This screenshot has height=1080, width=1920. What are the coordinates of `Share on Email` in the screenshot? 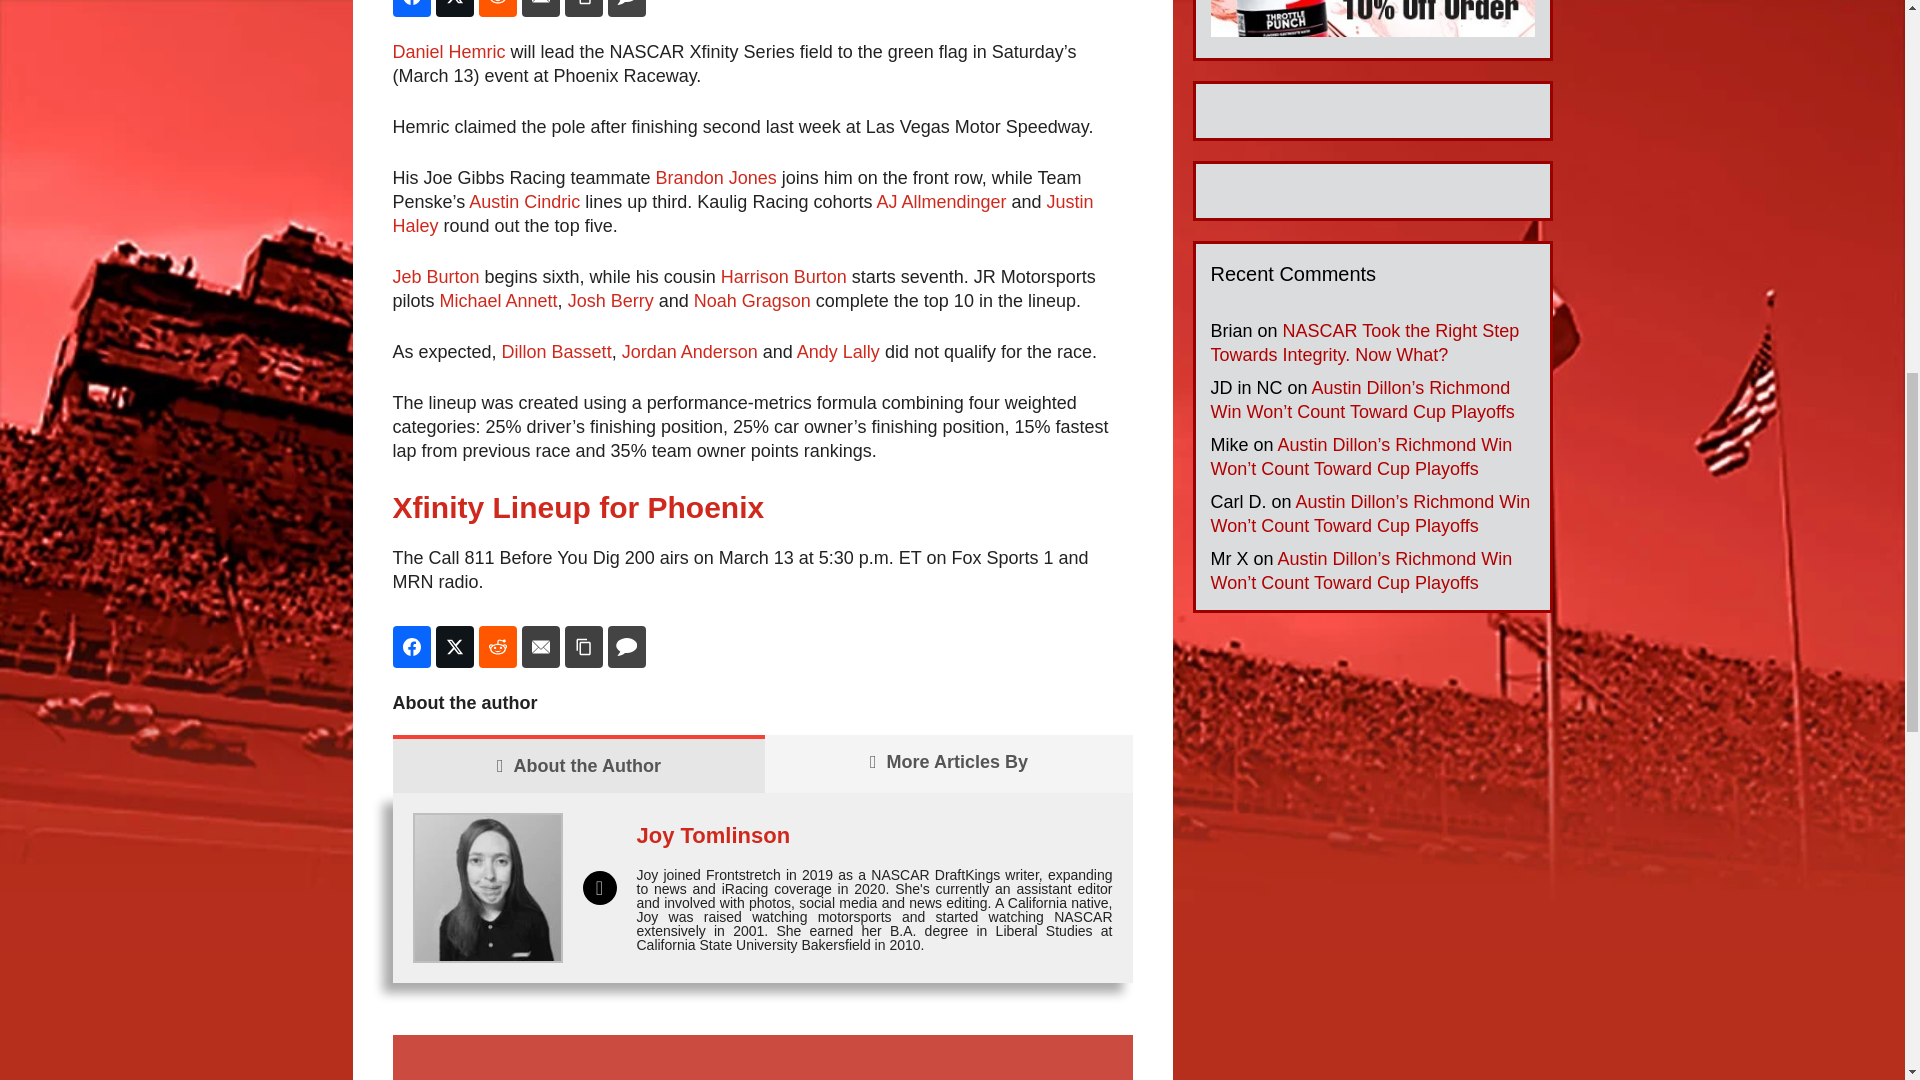 It's located at (541, 8).